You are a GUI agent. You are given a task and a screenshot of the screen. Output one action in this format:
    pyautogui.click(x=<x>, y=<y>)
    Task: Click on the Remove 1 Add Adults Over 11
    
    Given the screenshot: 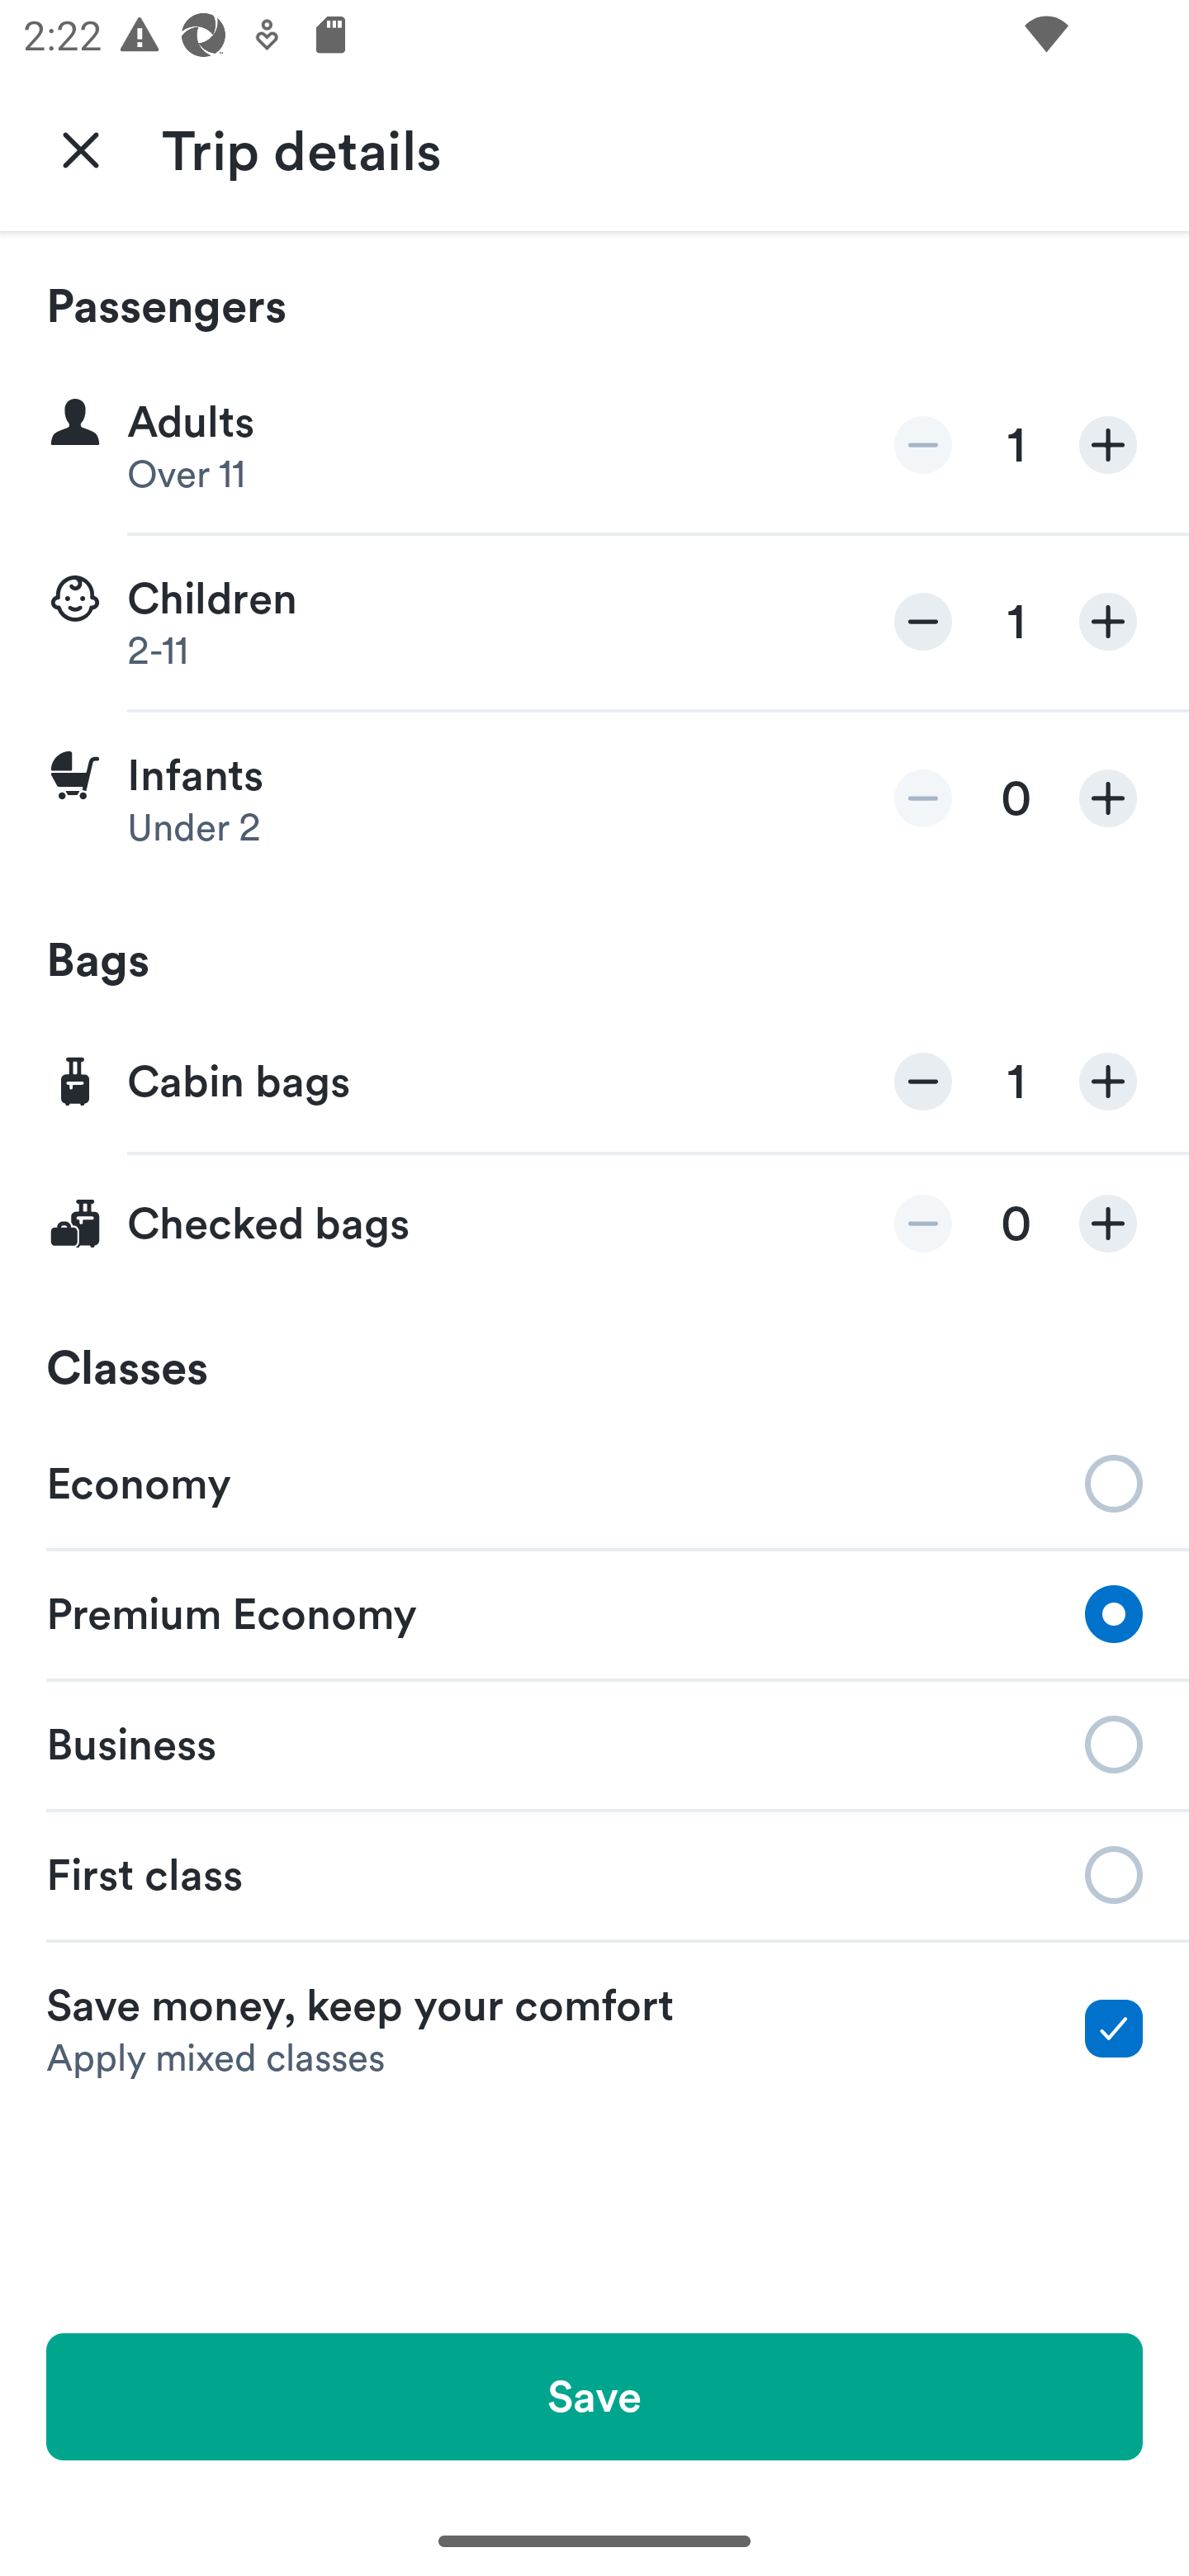 What is the action you would take?
    pyautogui.click(x=594, y=446)
    